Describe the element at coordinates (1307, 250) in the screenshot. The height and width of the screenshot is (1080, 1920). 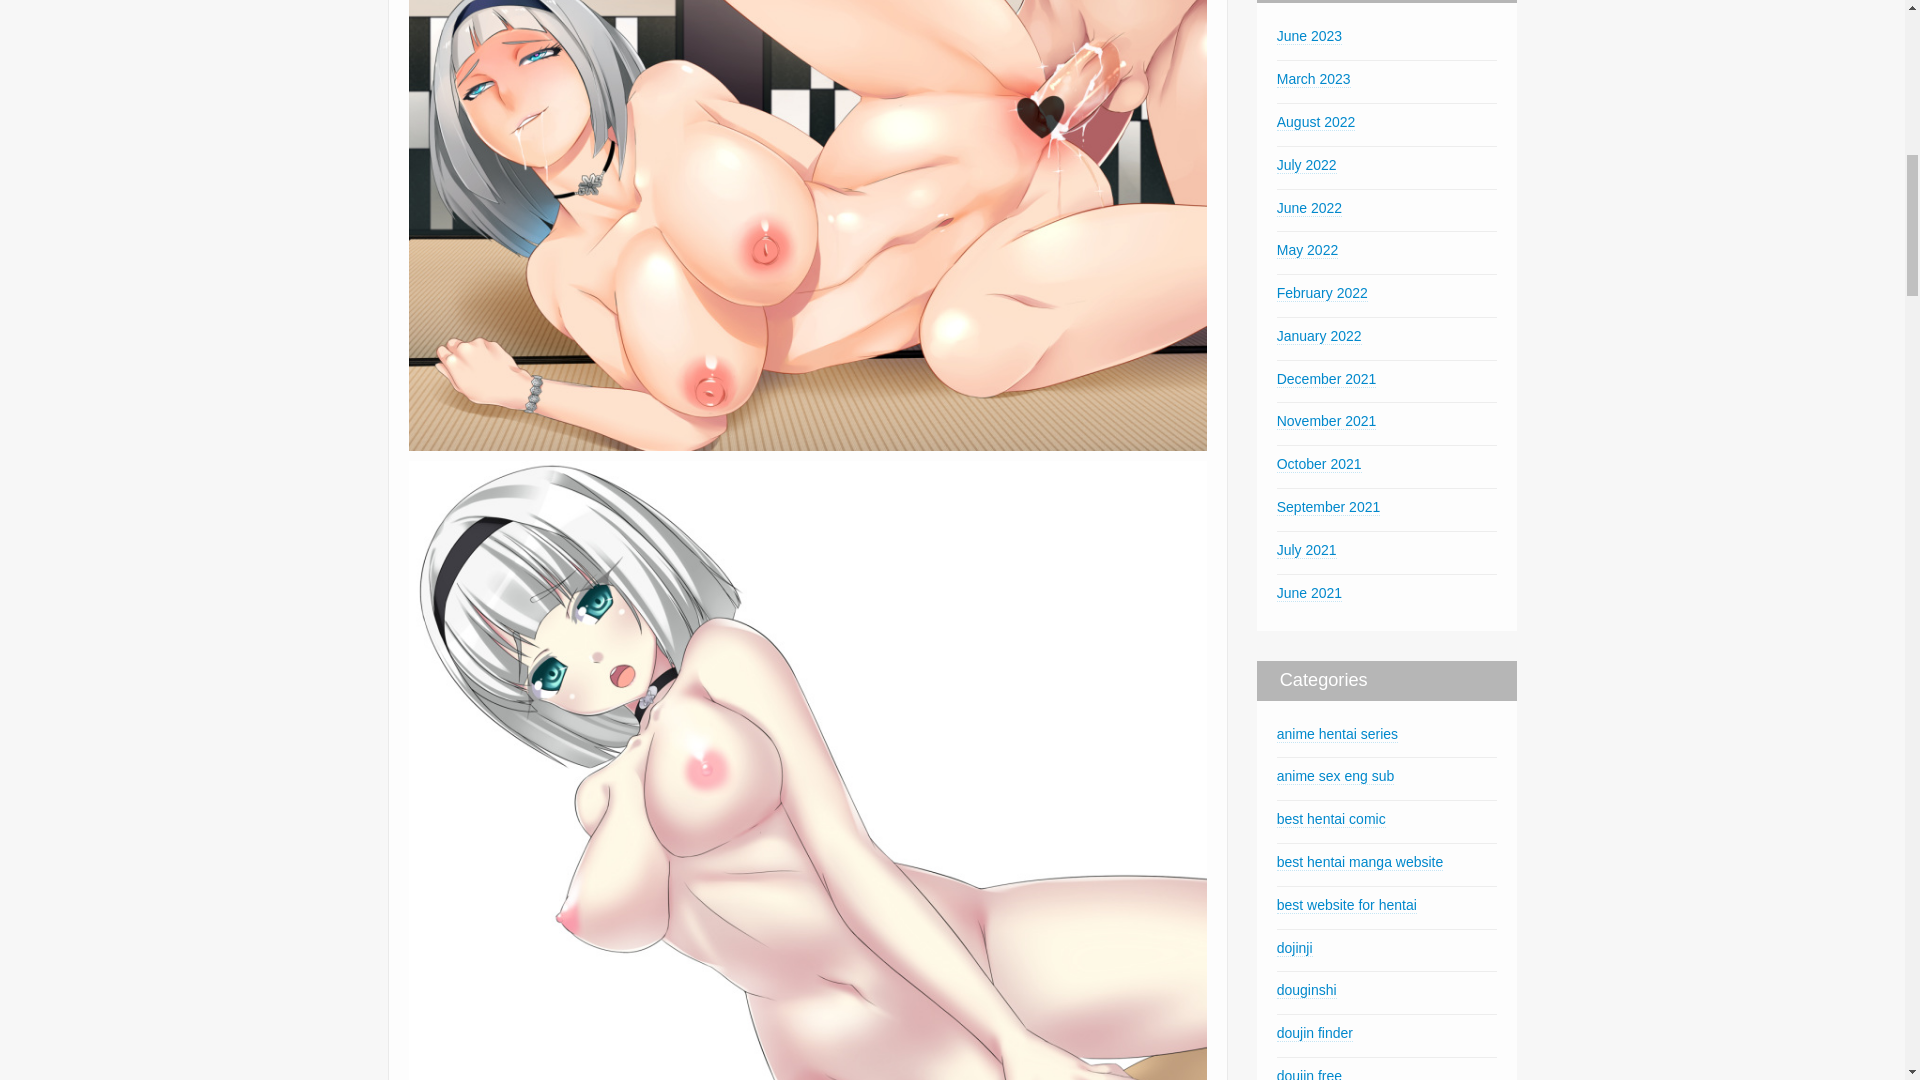
I see `May 2022` at that location.